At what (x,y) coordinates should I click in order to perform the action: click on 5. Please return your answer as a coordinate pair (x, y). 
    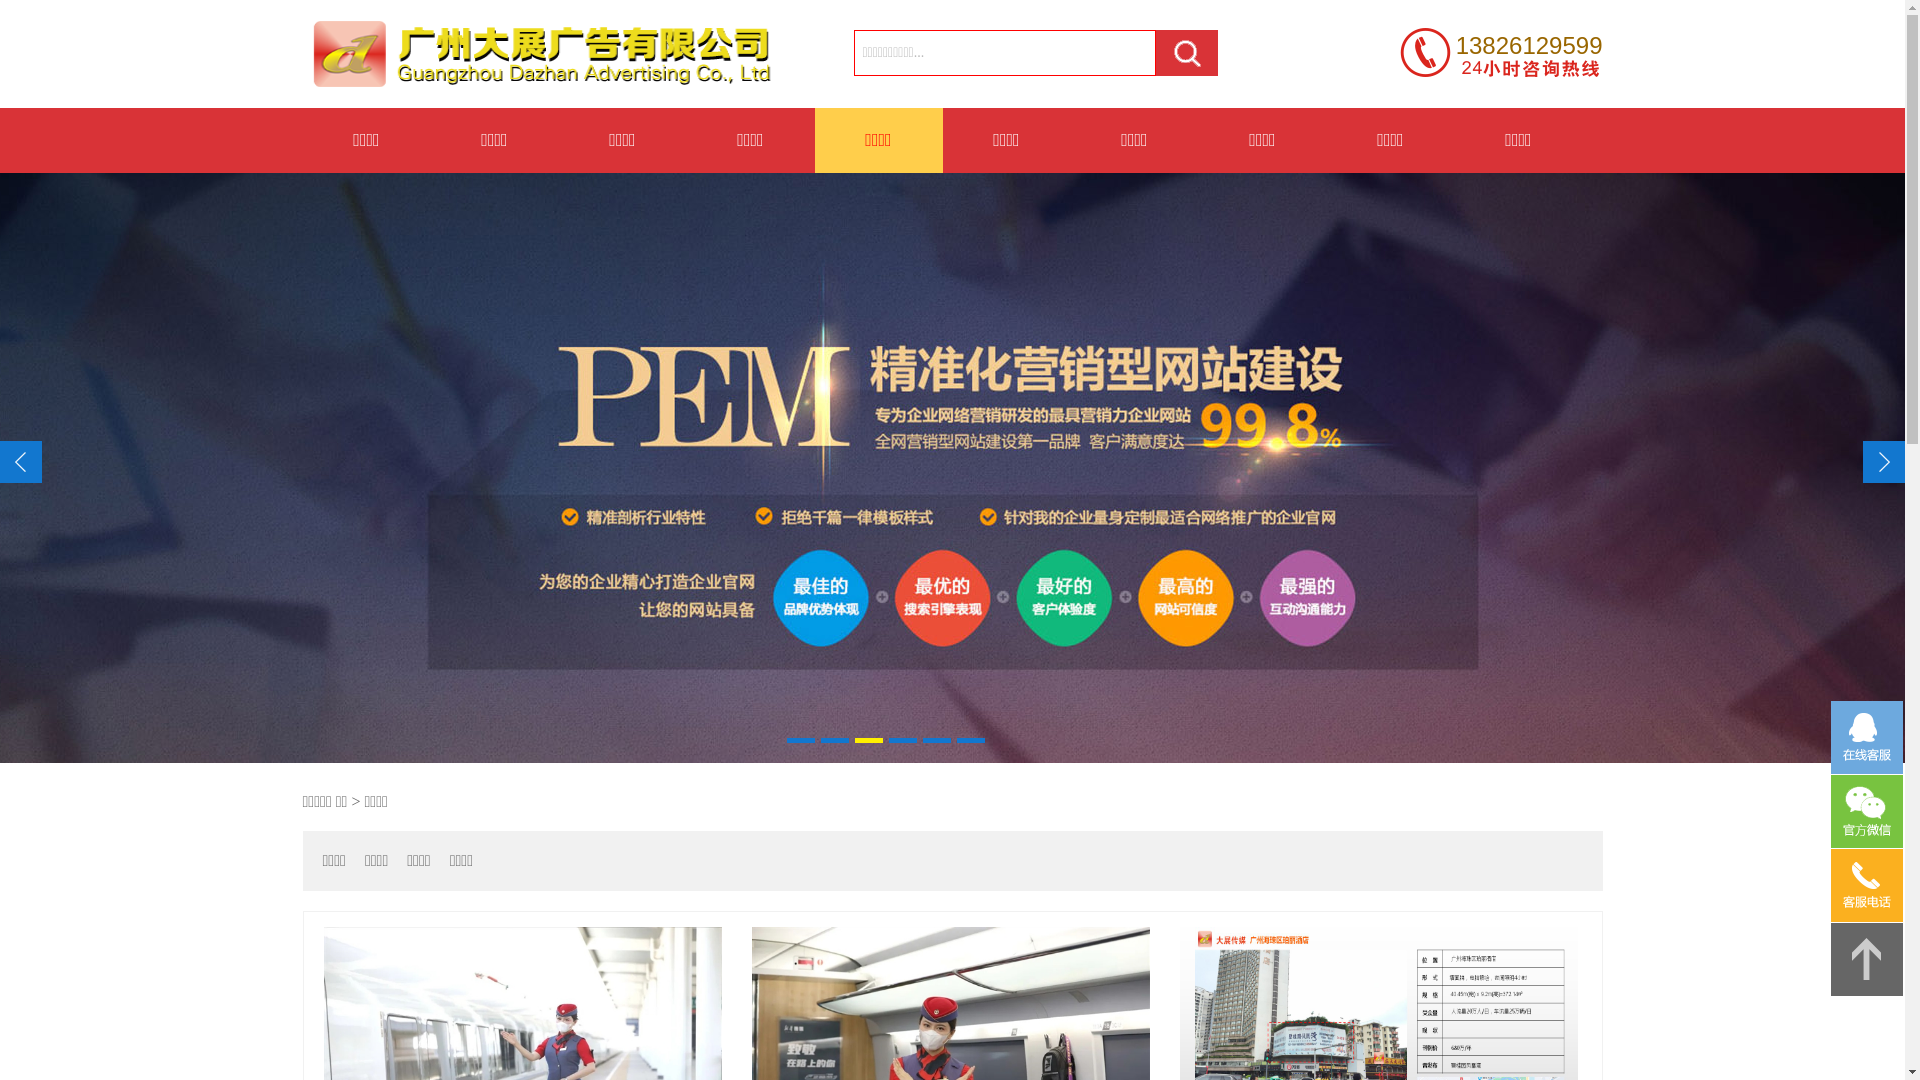
    Looking at the image, I should click on (937, 740).